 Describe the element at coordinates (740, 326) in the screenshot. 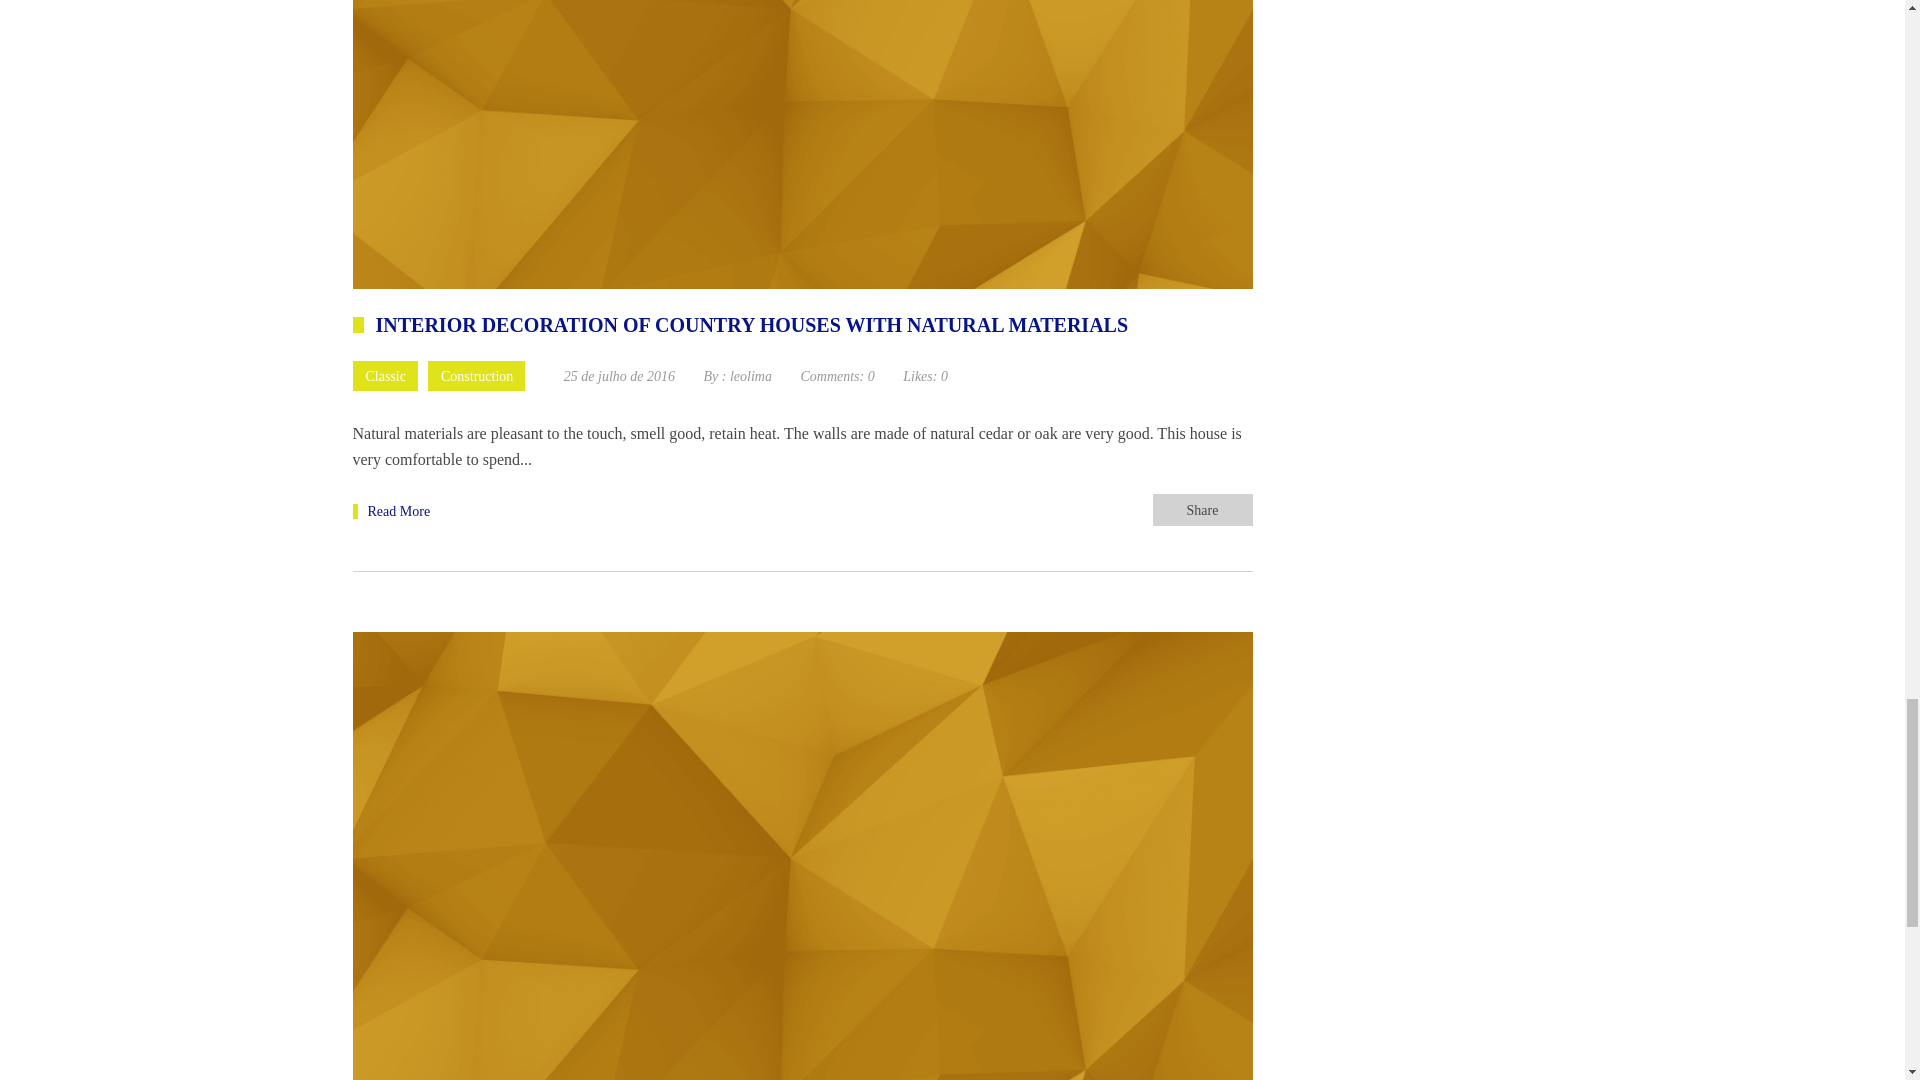

I see `INTERIOR DECORATION OF COUNTRY HOUSES WITH NATURAL MATERIALS` at that location.